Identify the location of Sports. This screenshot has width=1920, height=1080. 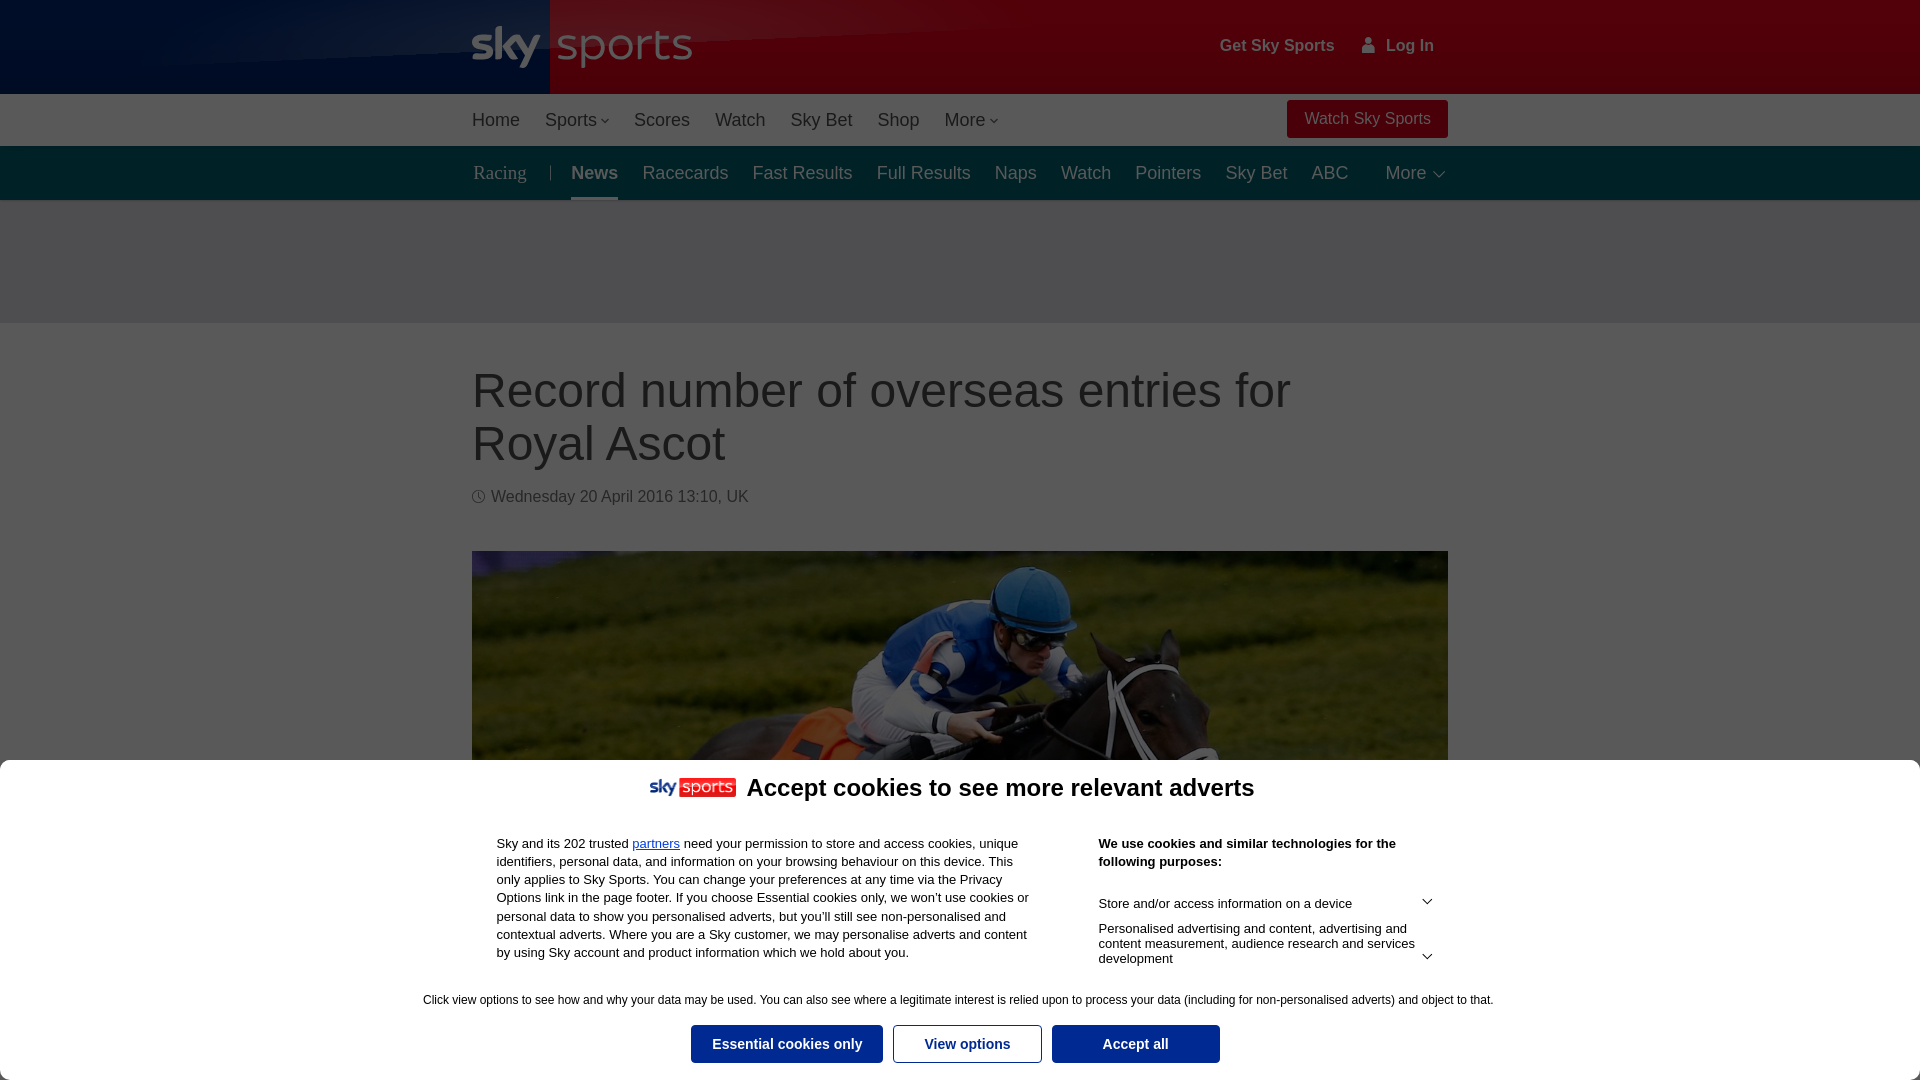
(576, 120).